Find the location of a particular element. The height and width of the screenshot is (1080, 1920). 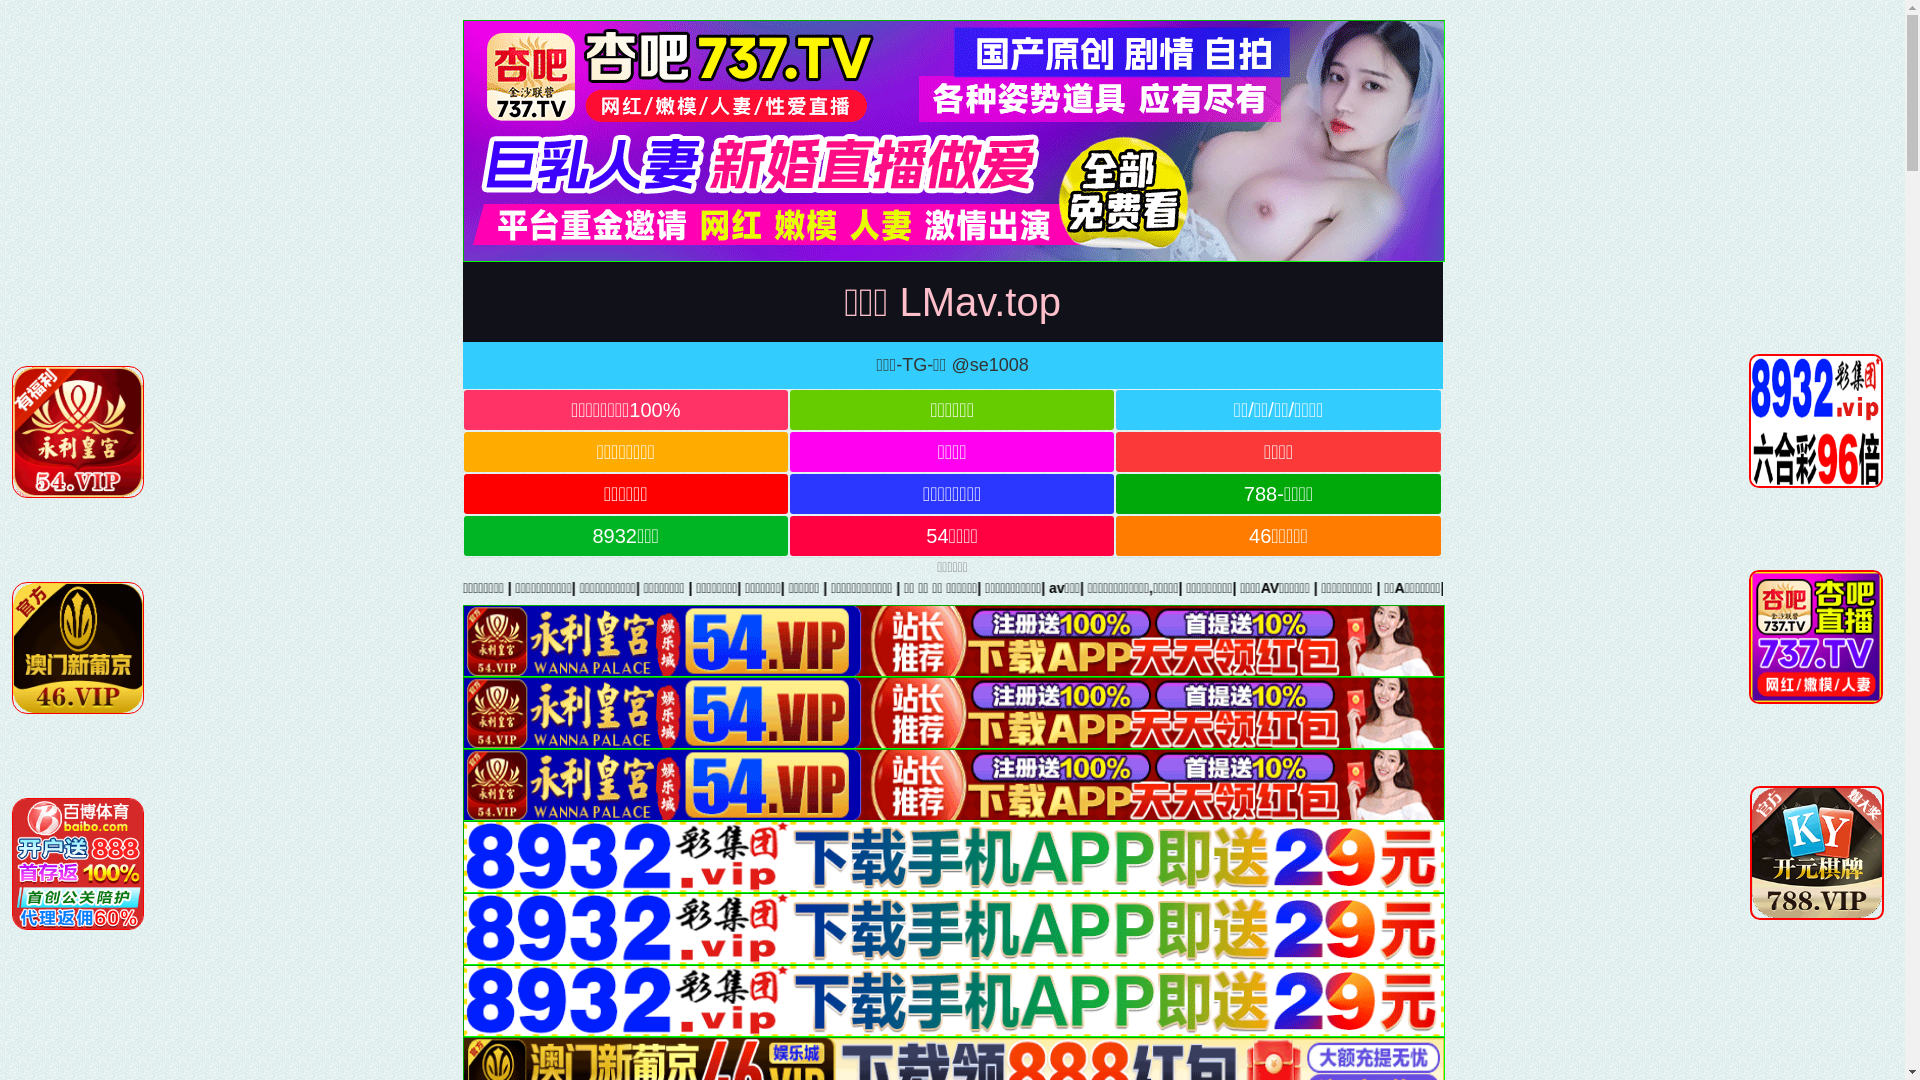

| is located at coordinates (1379, 588).